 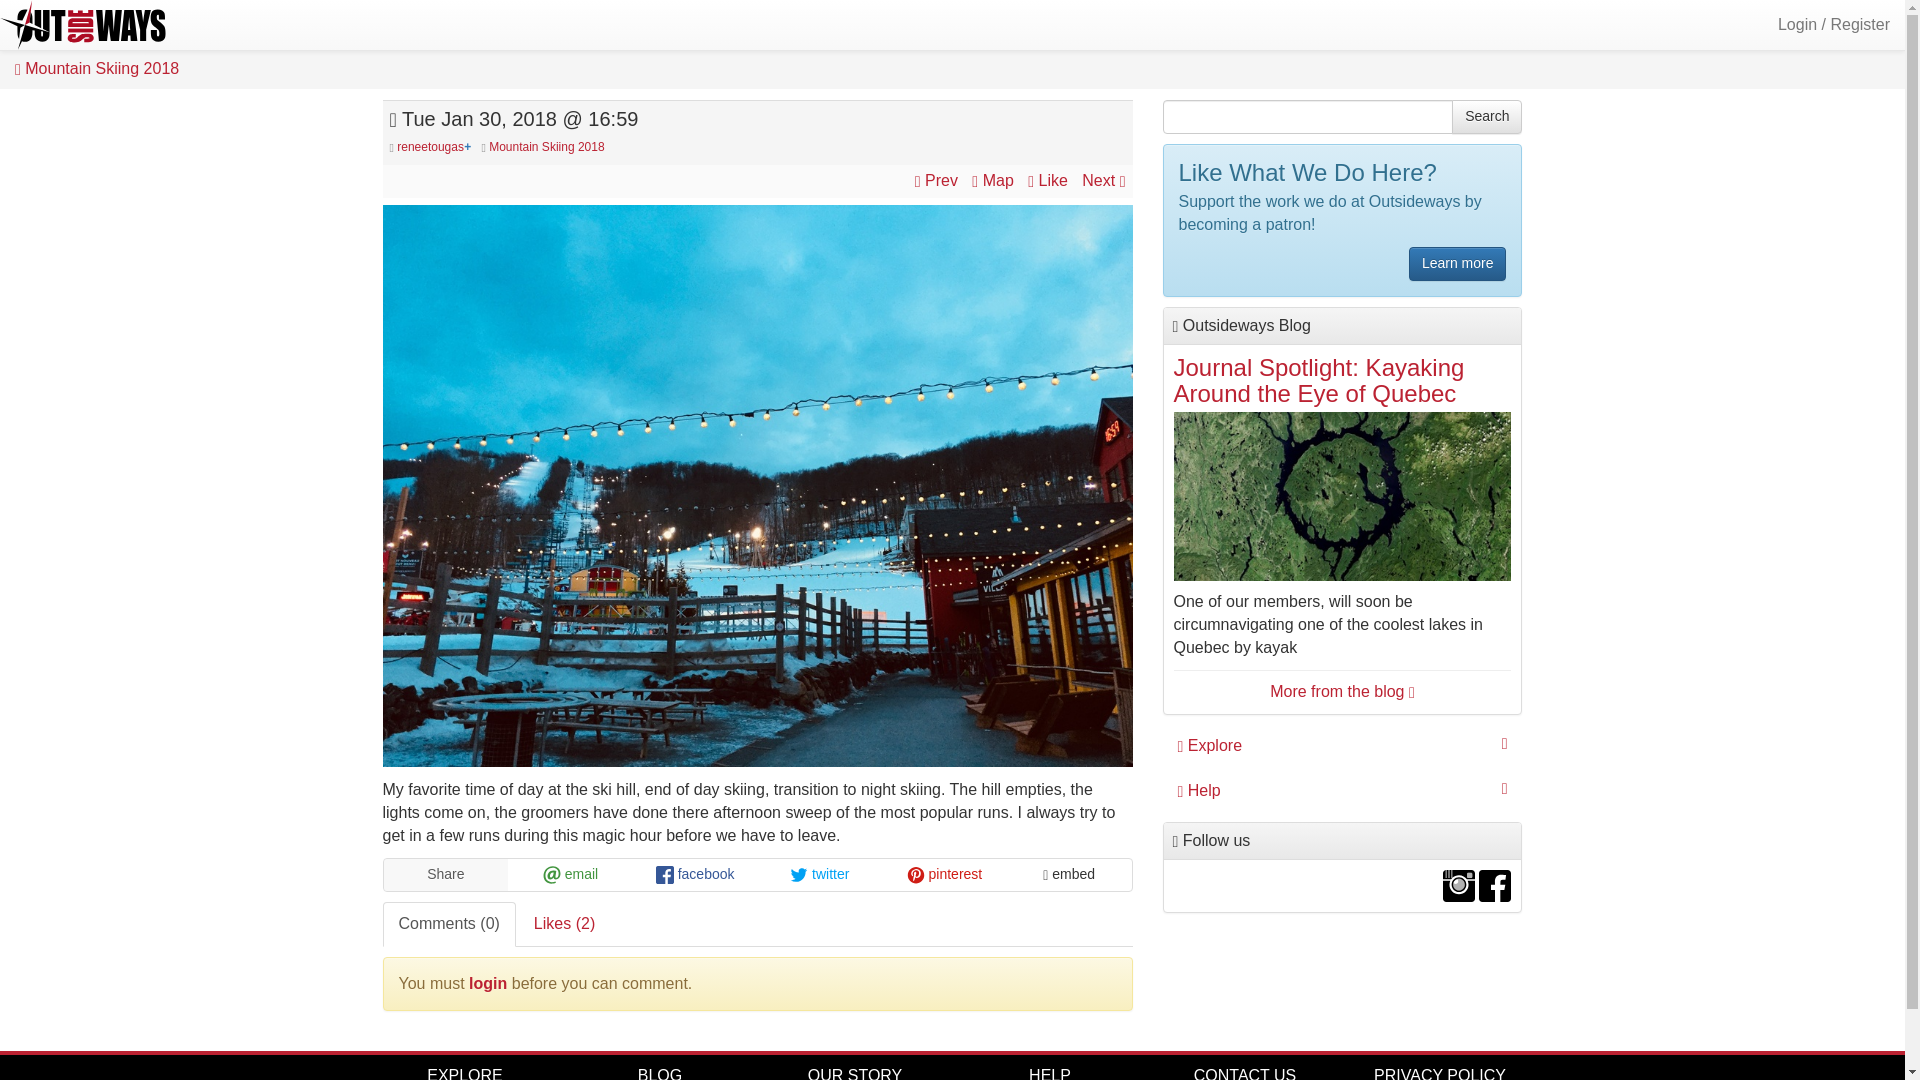 I want to click on Mountain Skiing 2018, so click(x=546, y=147).